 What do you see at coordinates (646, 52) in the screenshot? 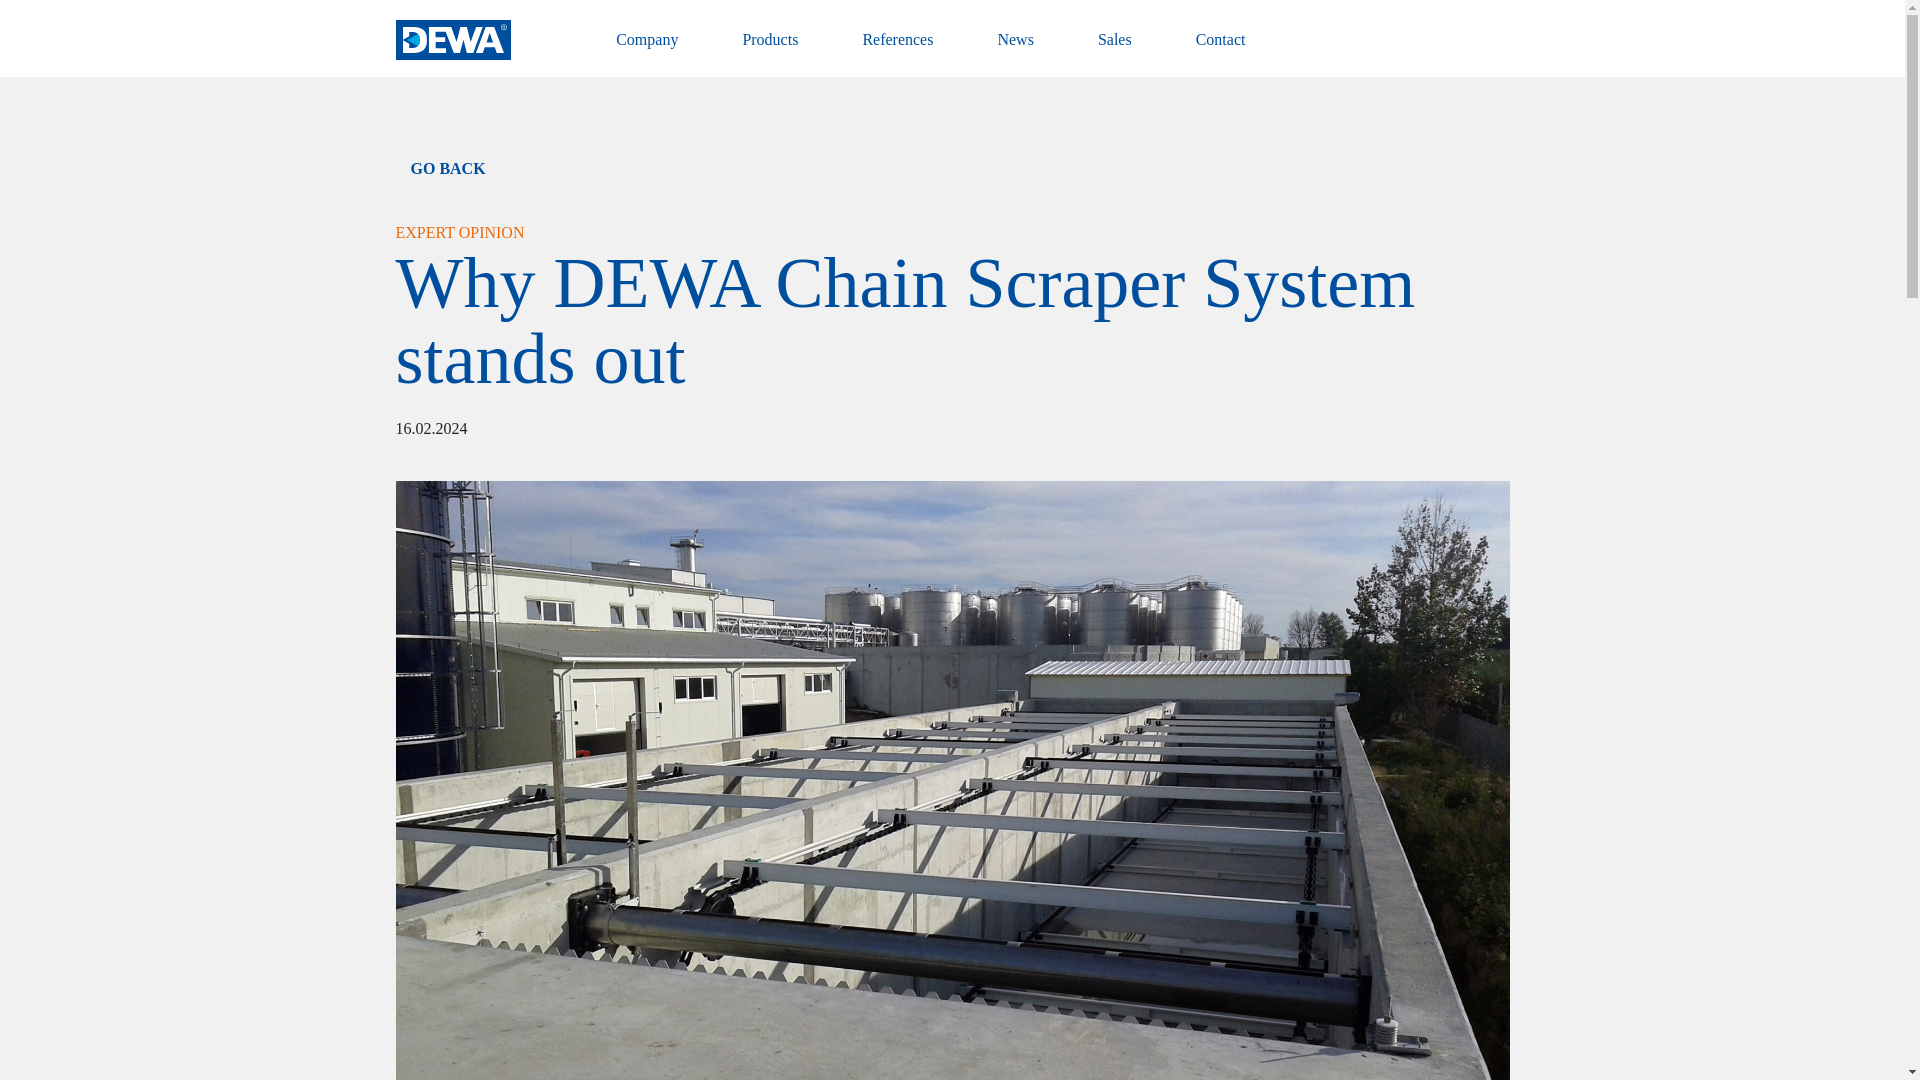
I see `Company` at bounding box center [646, 52].